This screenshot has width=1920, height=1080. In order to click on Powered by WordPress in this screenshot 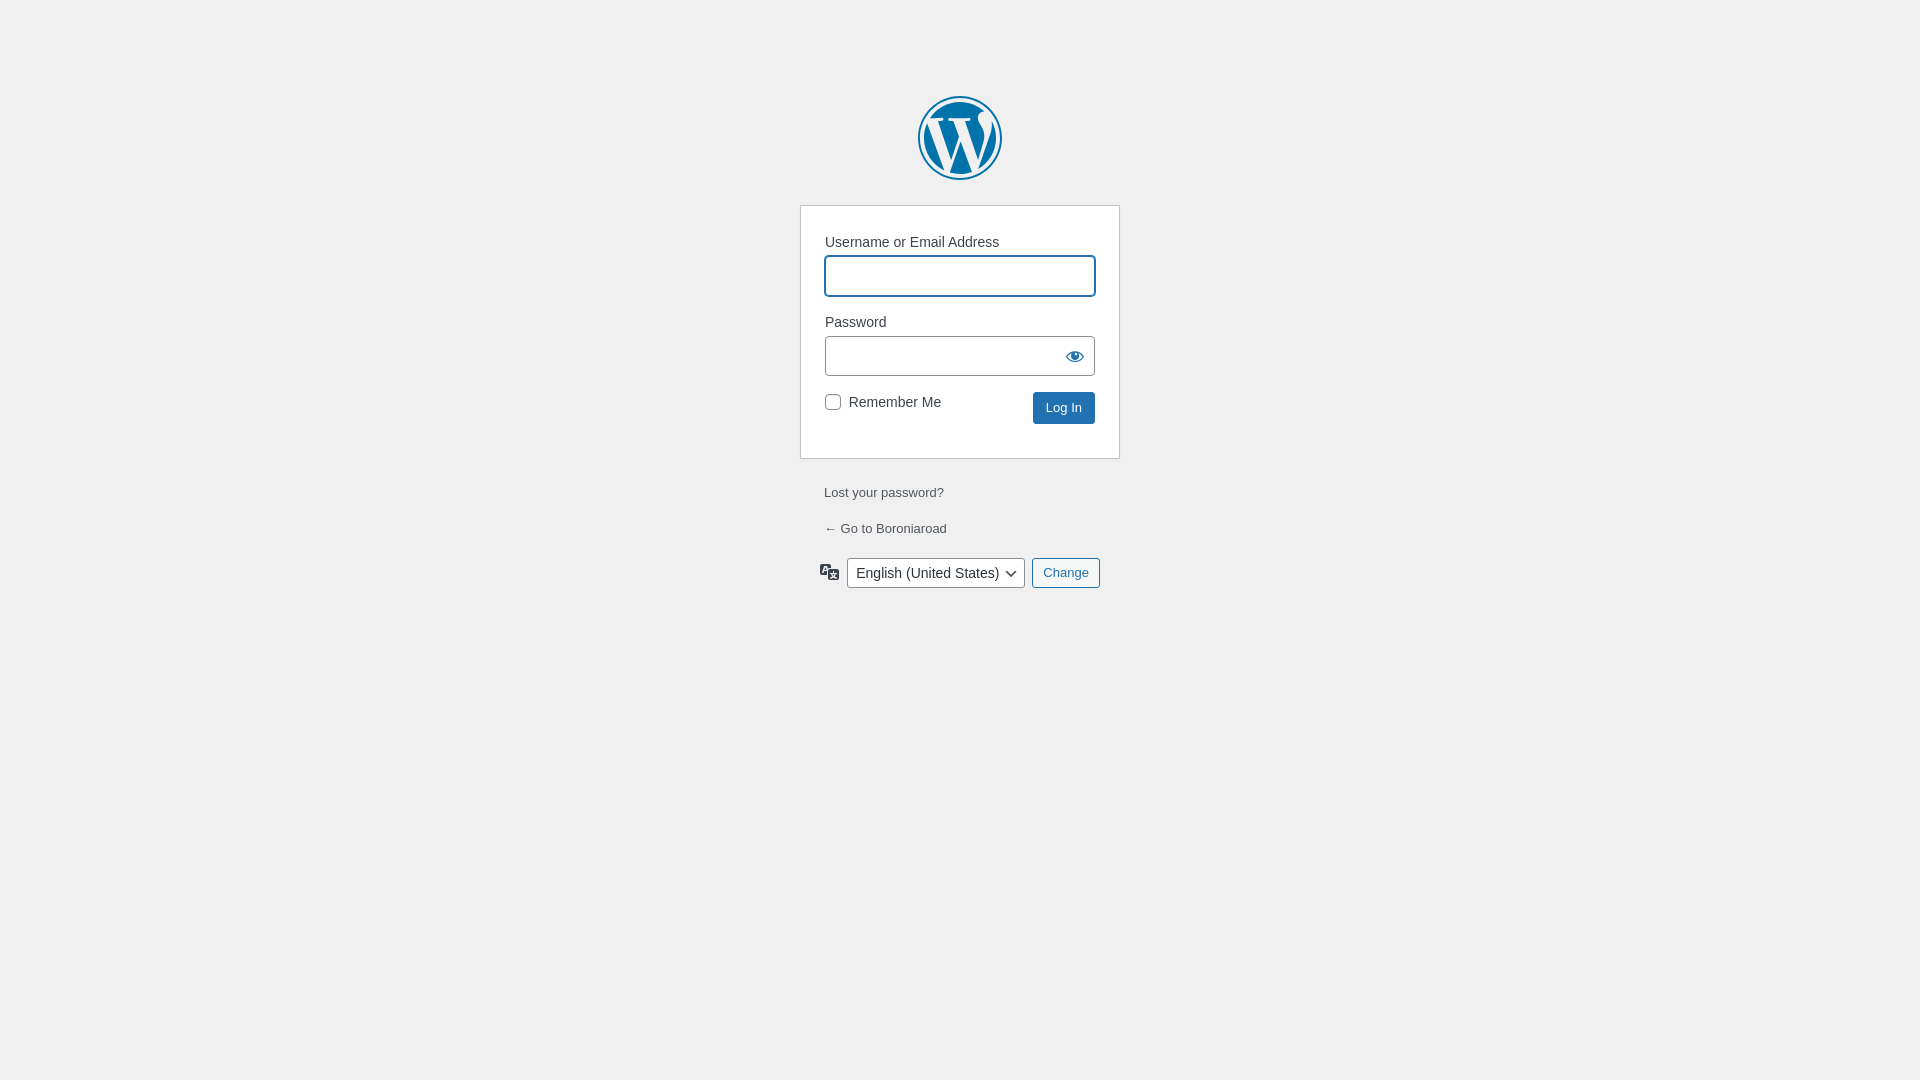, I will do `click(960, 138)`.